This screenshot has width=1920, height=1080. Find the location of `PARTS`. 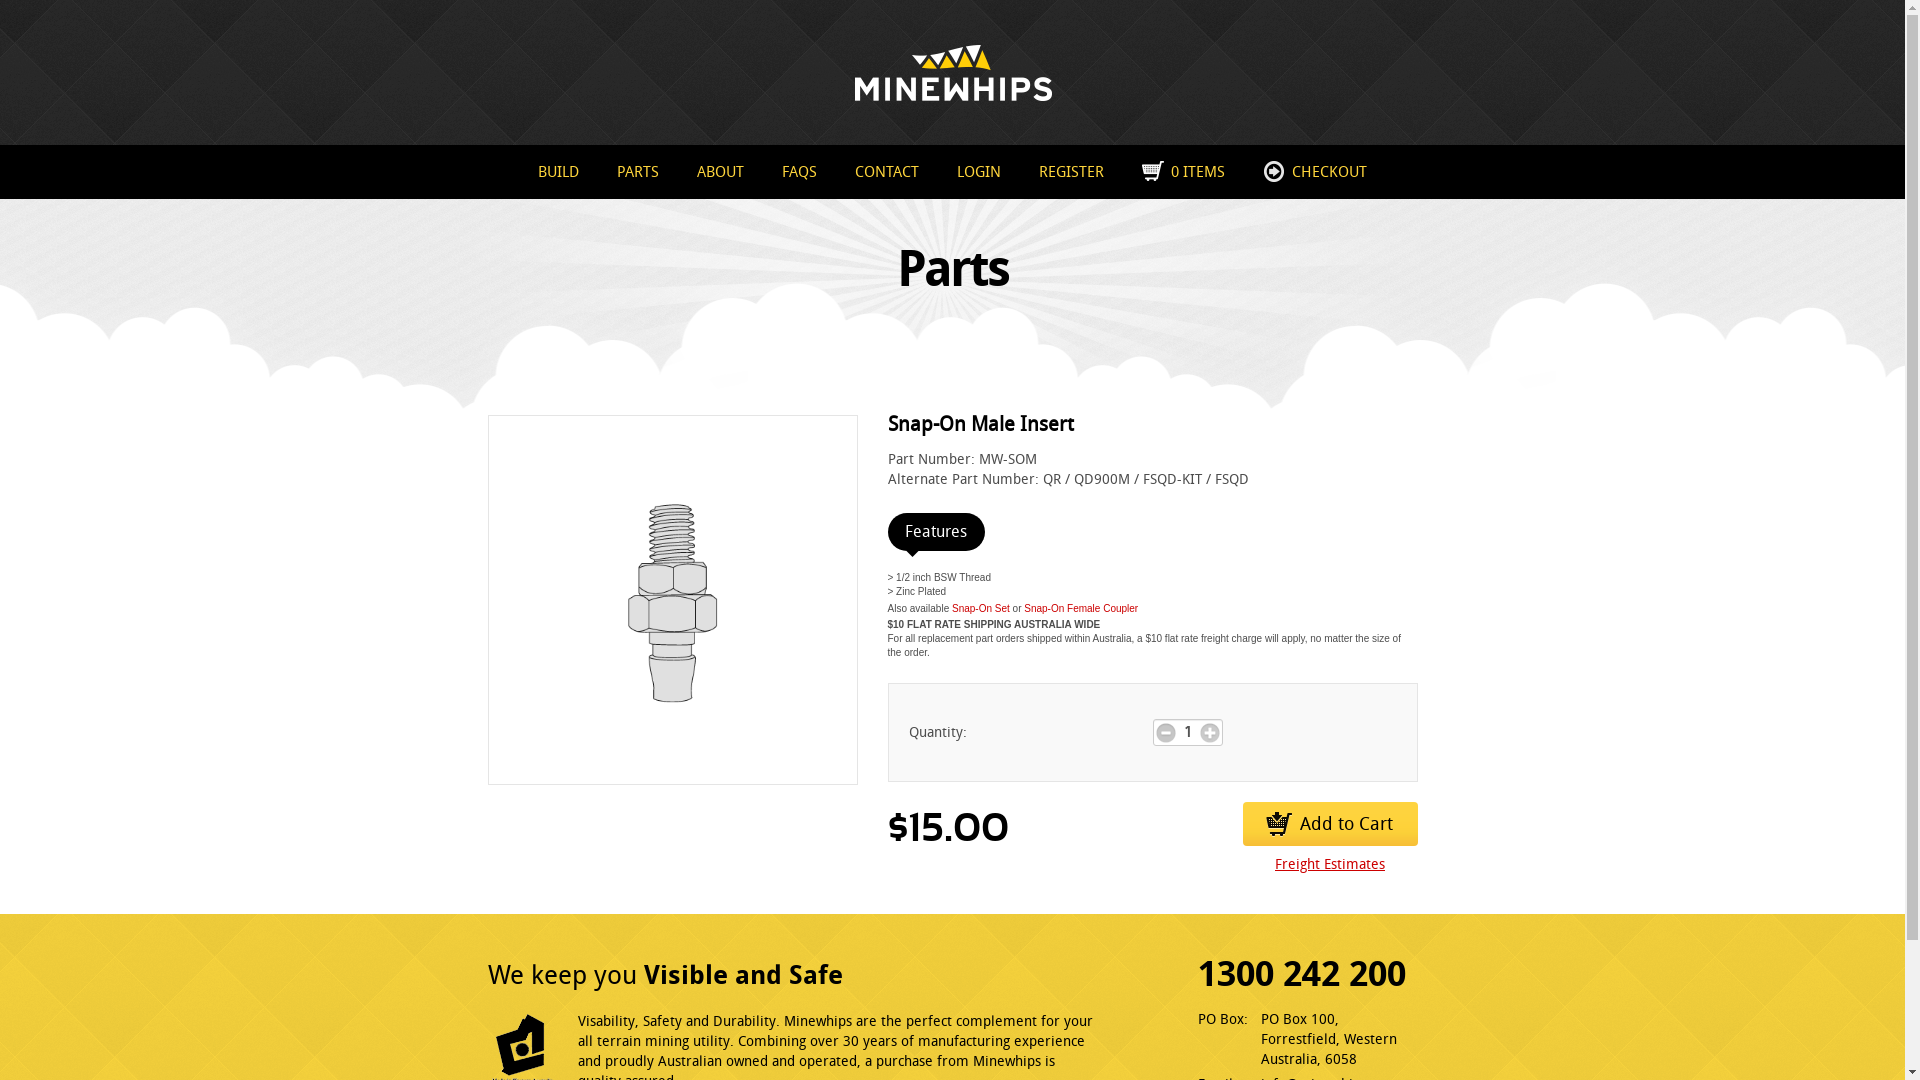

PARTS is located at coordinates (638, 172).